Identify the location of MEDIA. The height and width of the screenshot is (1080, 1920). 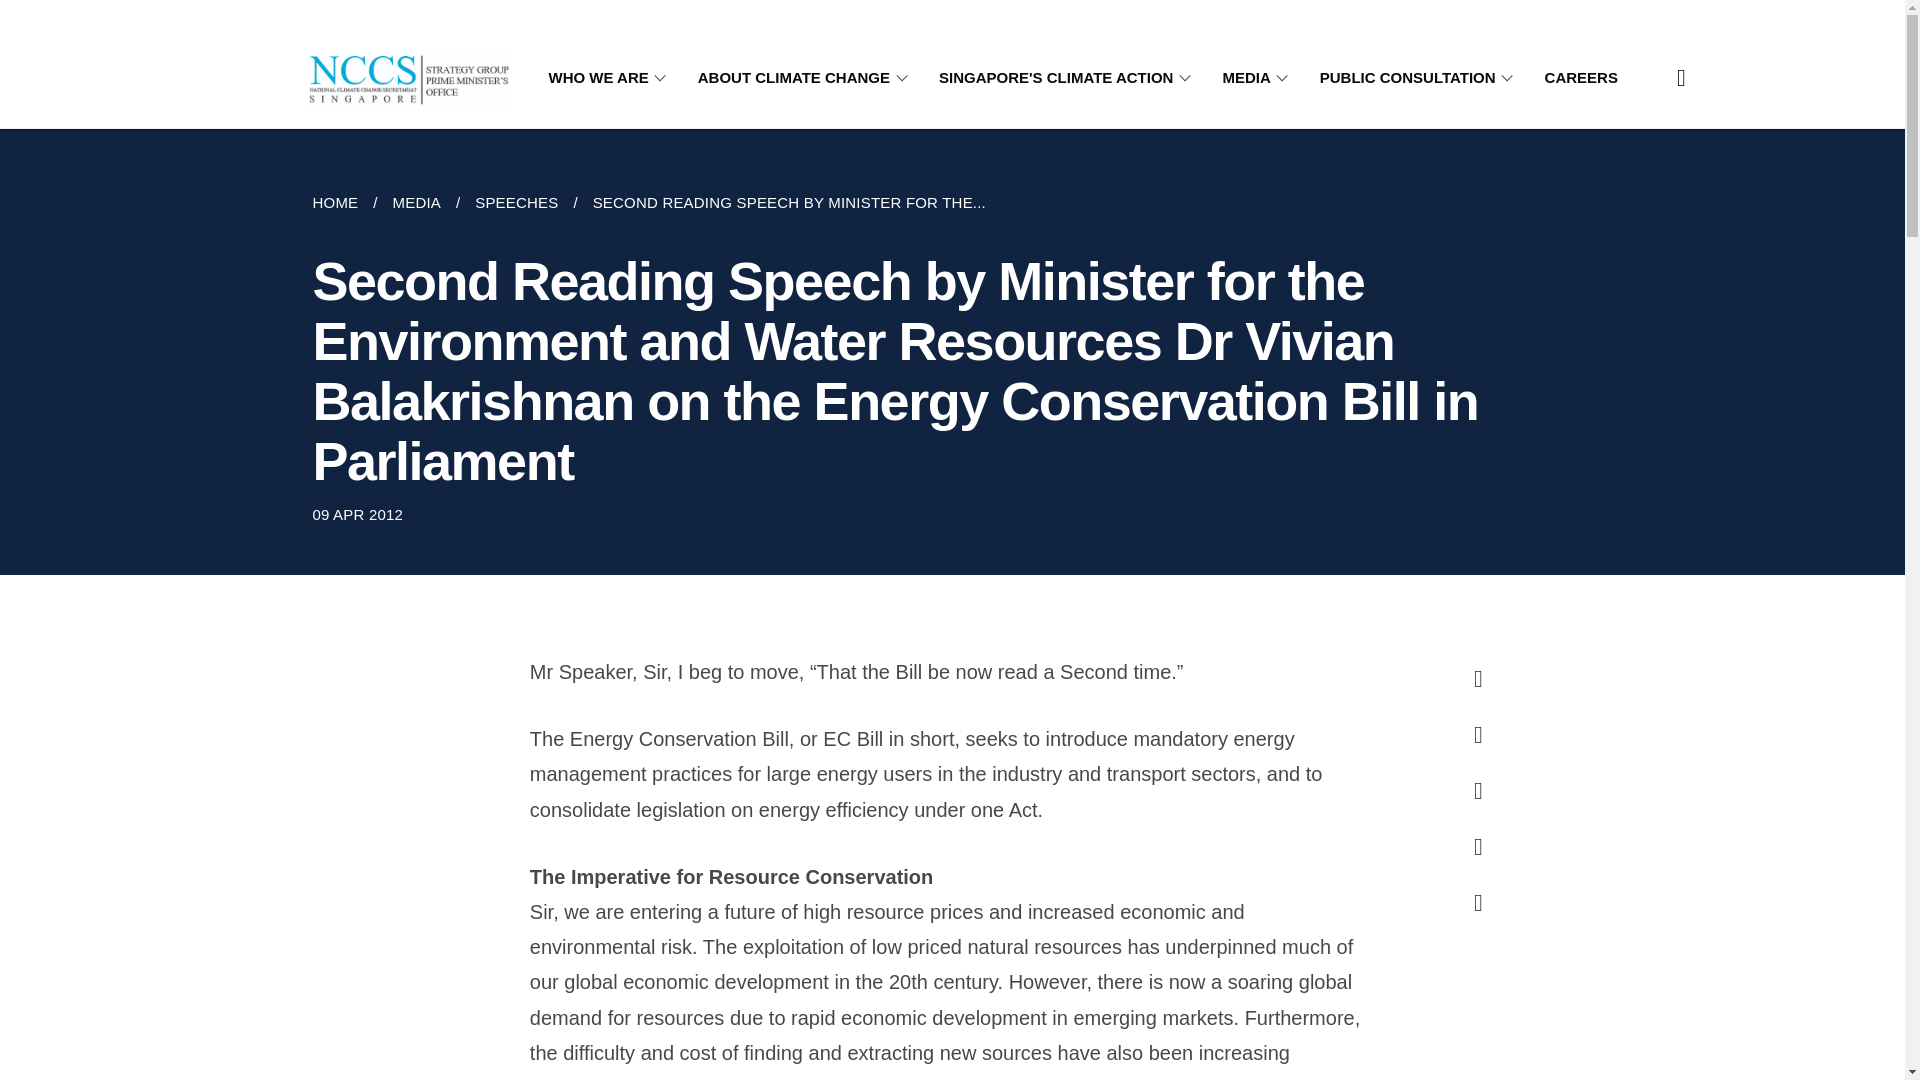
(416, 202).